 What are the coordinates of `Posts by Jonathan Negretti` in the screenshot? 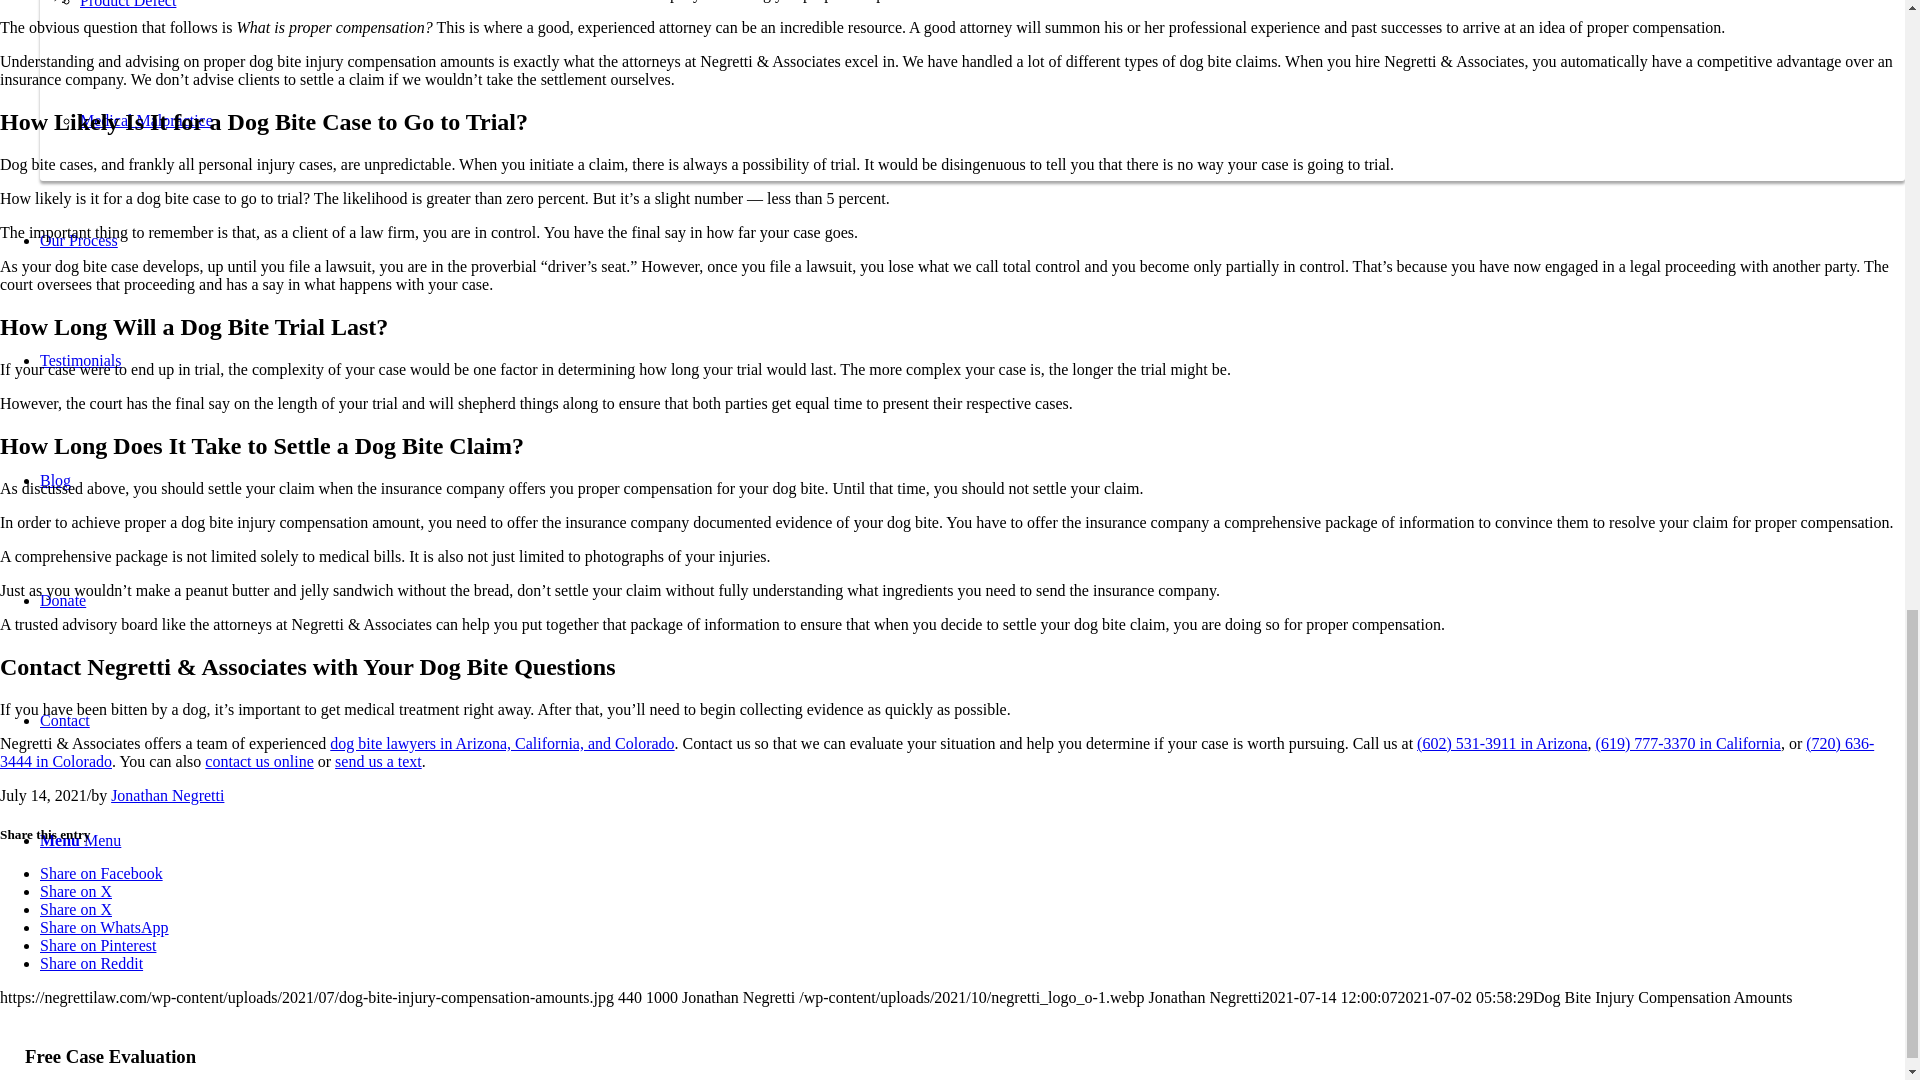 It's located at (168, 795).